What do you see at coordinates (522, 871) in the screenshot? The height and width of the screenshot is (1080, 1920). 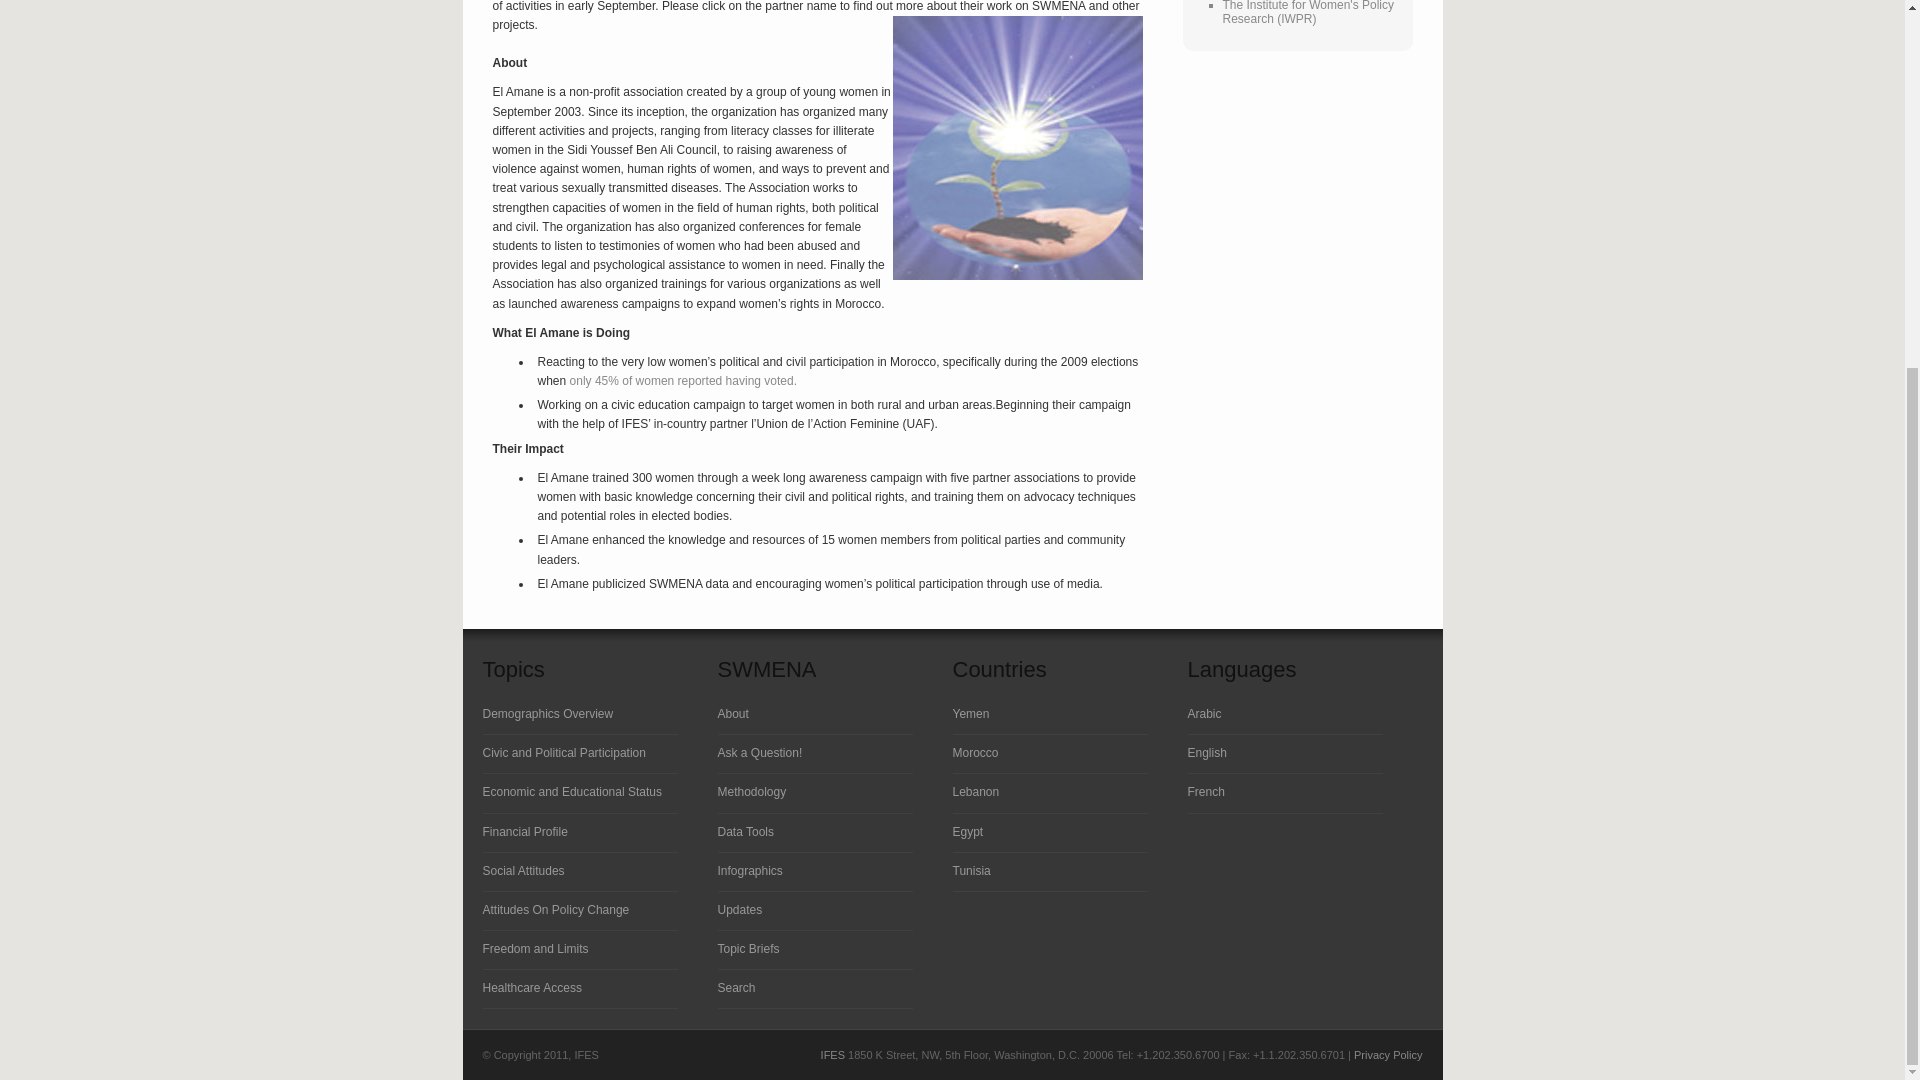 I see `Social Attitudes` at bounding box center [522, 871].